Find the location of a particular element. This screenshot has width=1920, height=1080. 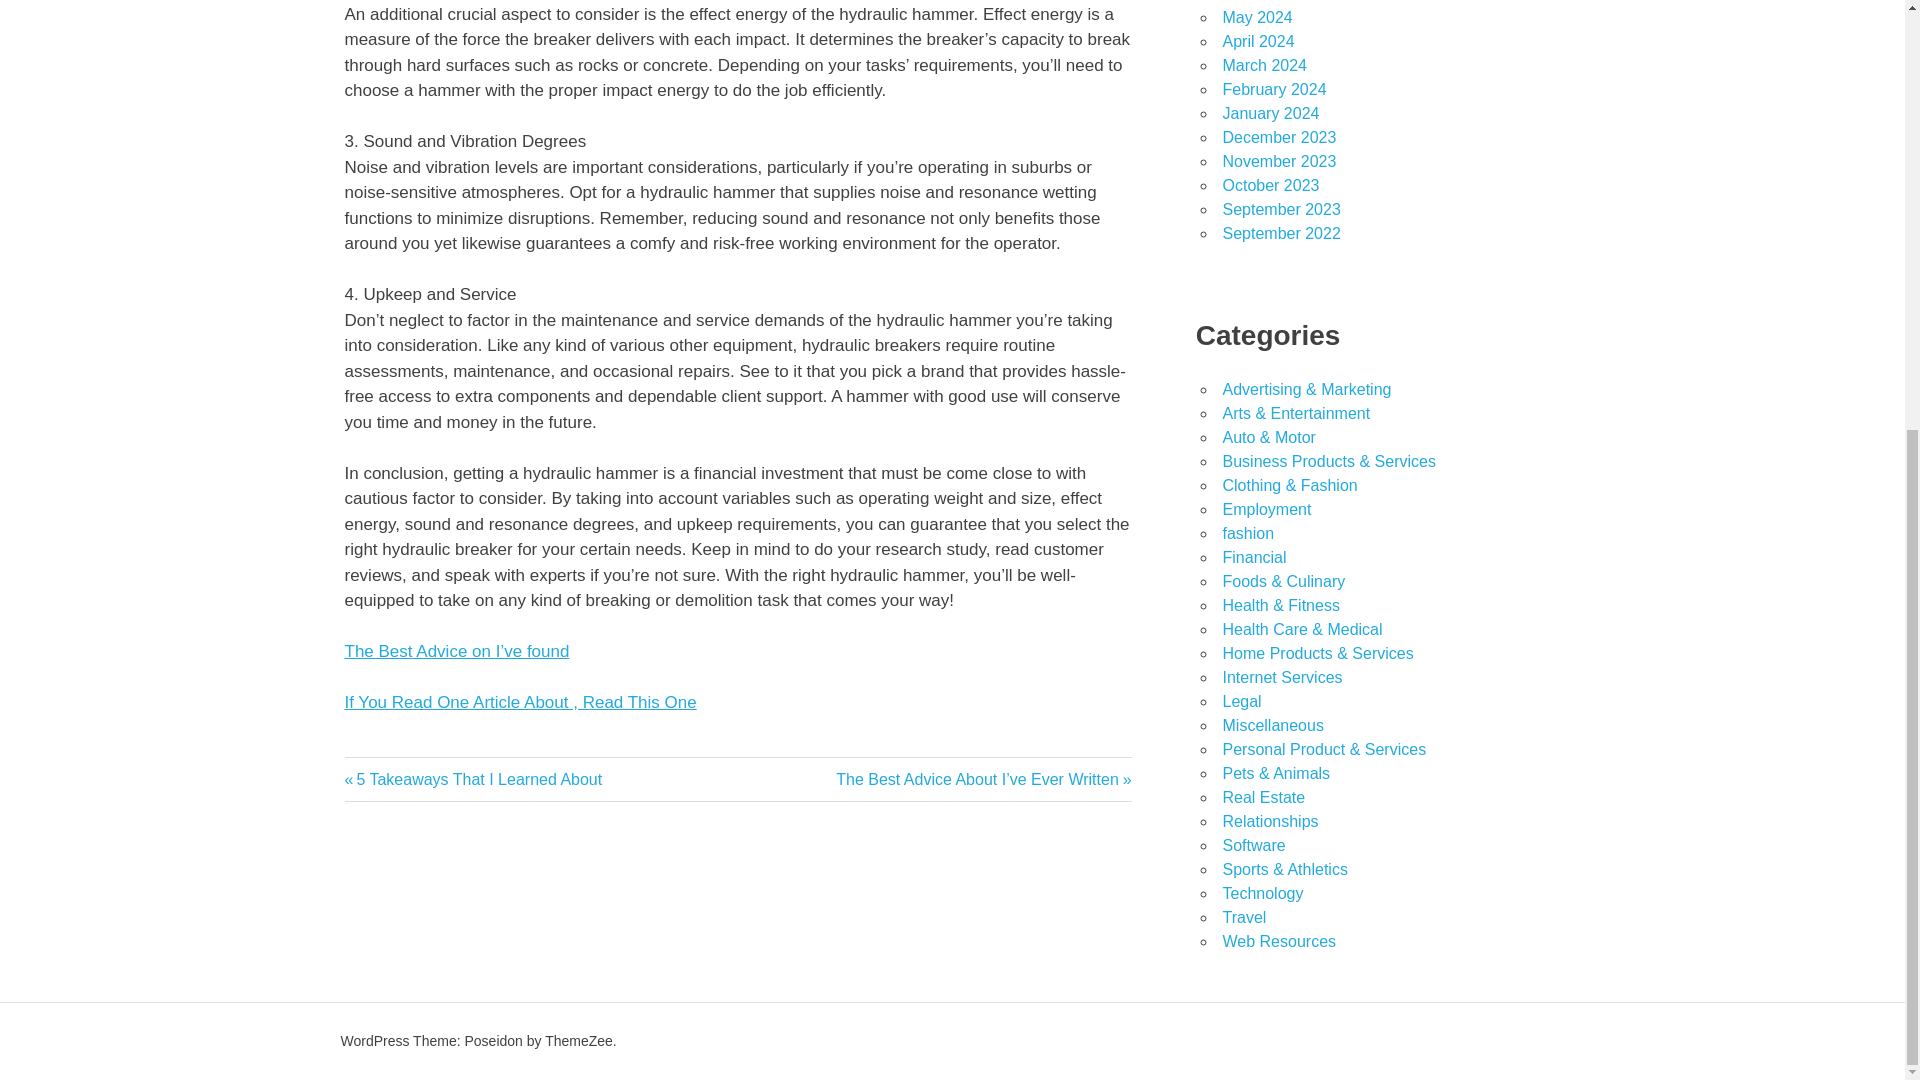

Financial is located at coordinates (1254, 556).